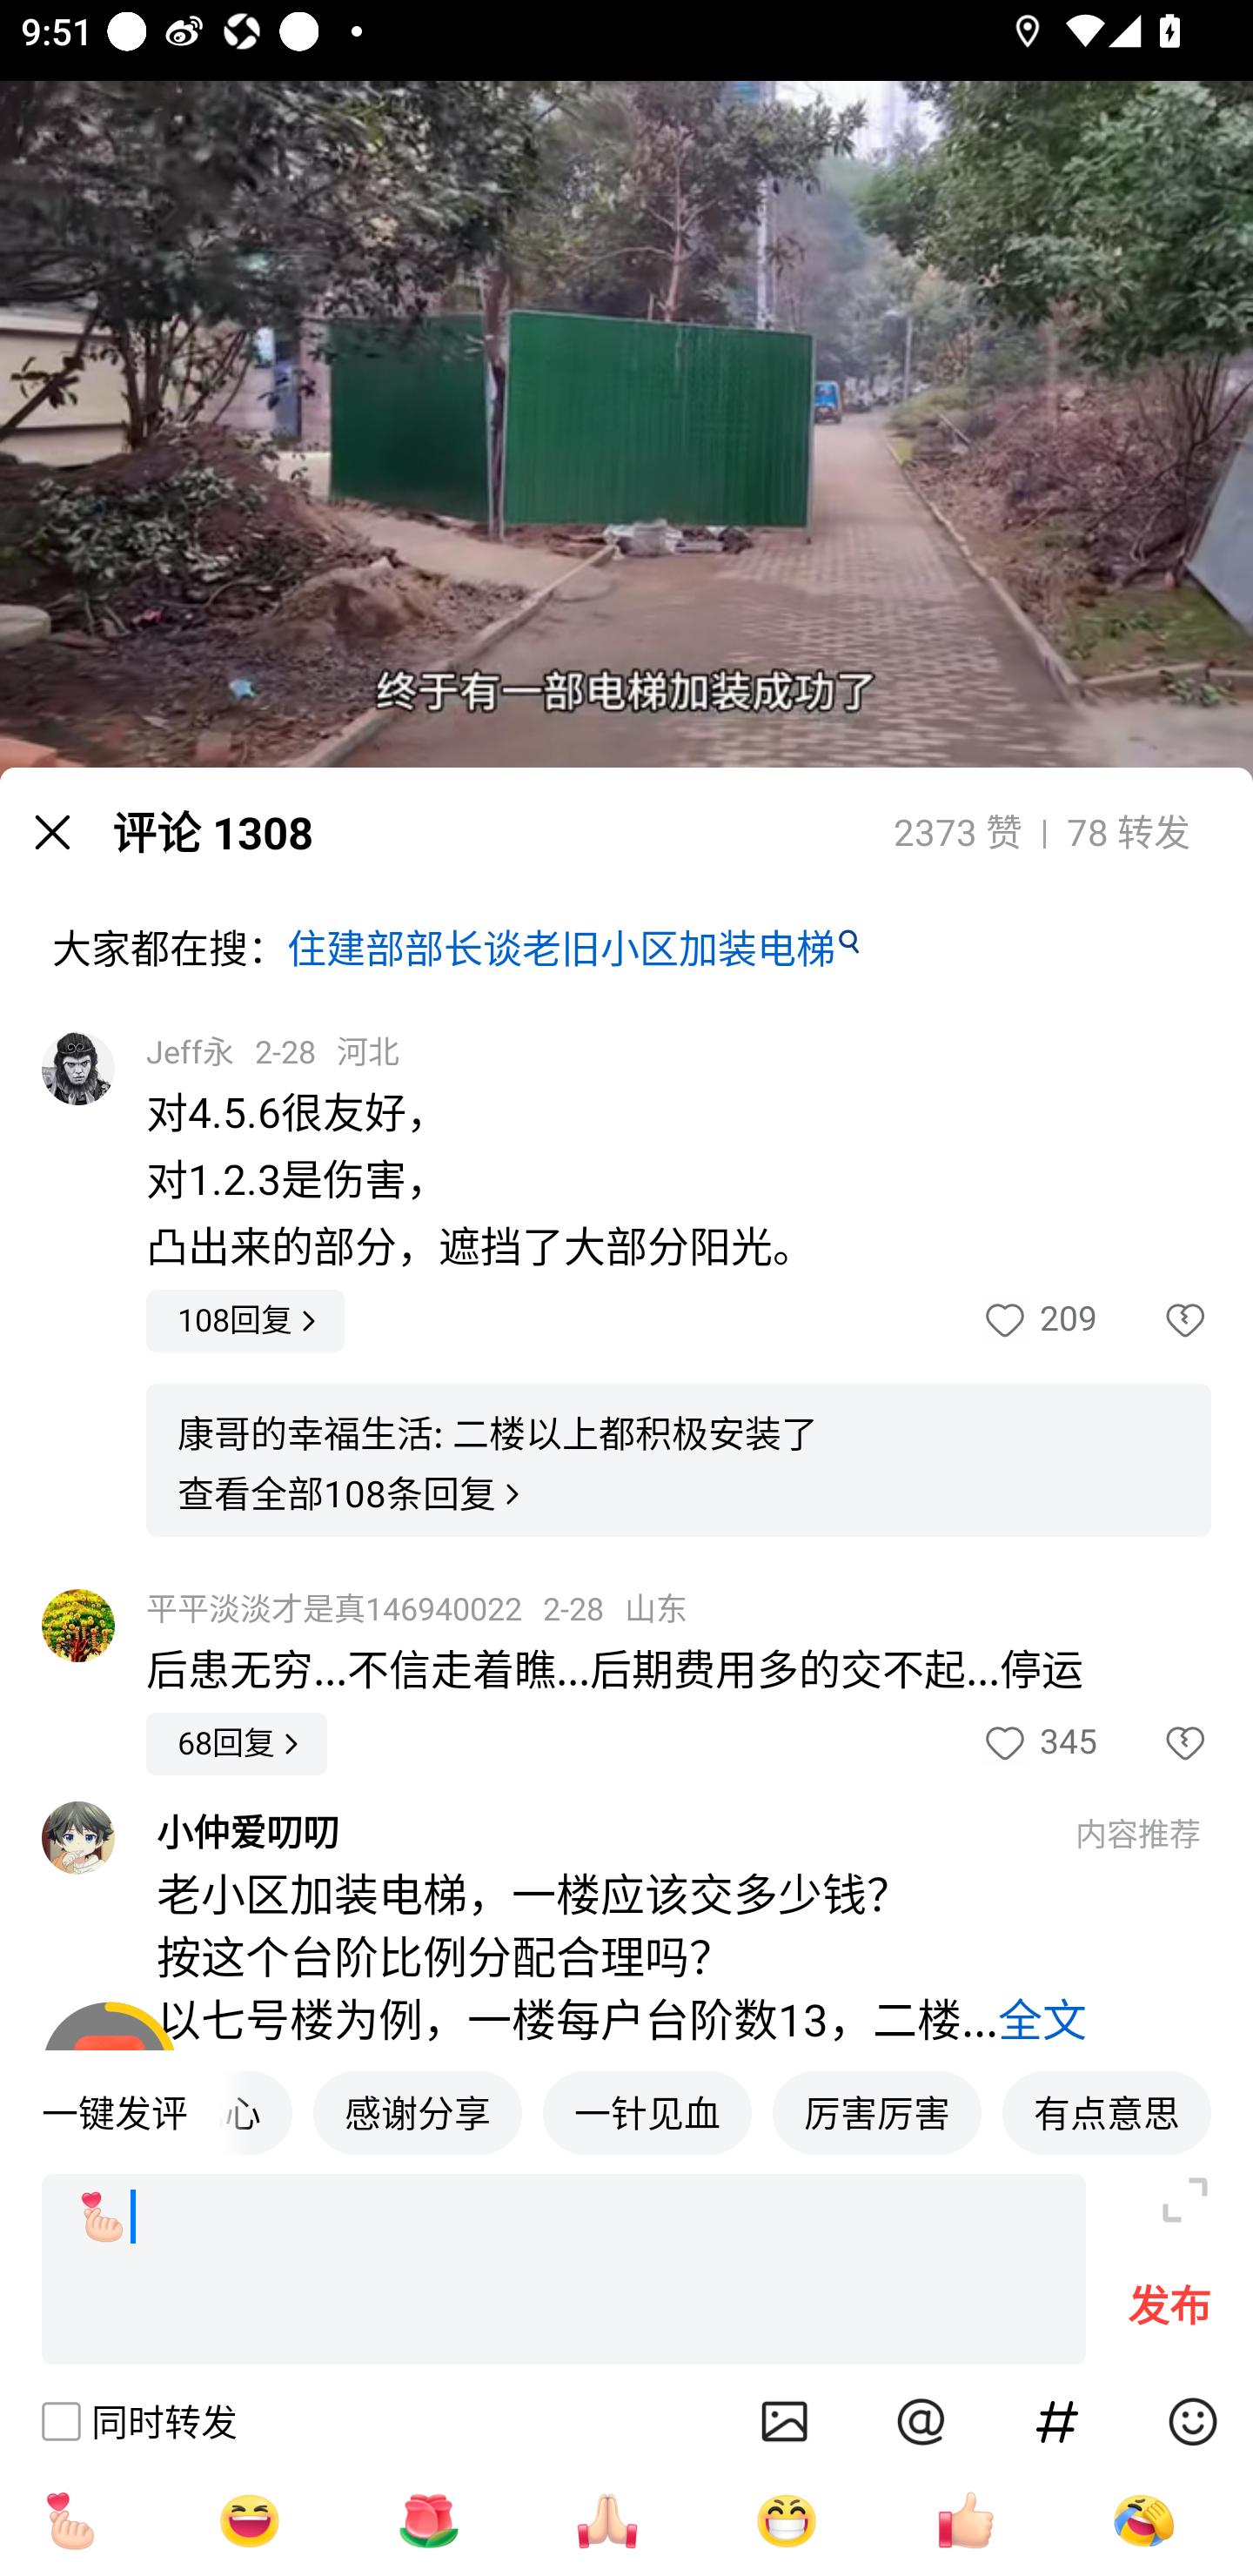  I want to click on [大笑], so click(249, 2520).